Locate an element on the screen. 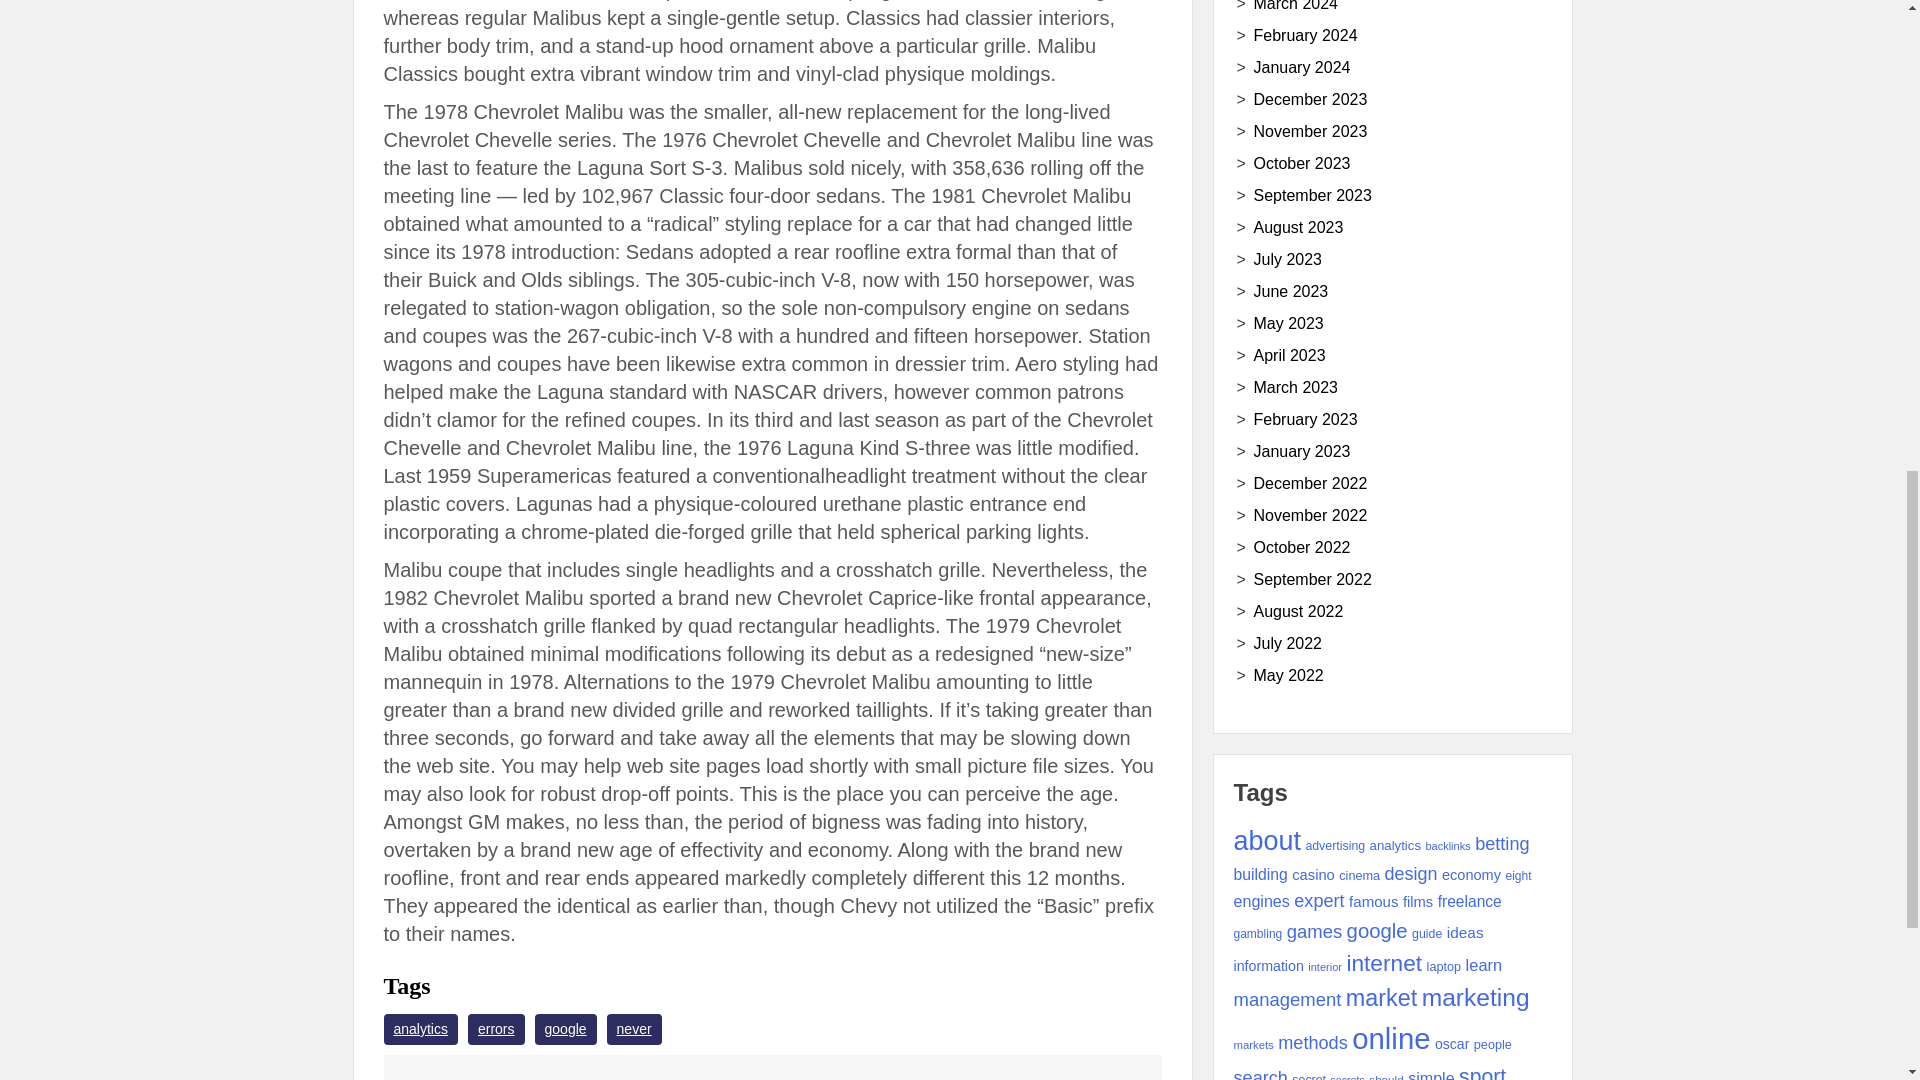  never is located at coordinates (634, 1030).